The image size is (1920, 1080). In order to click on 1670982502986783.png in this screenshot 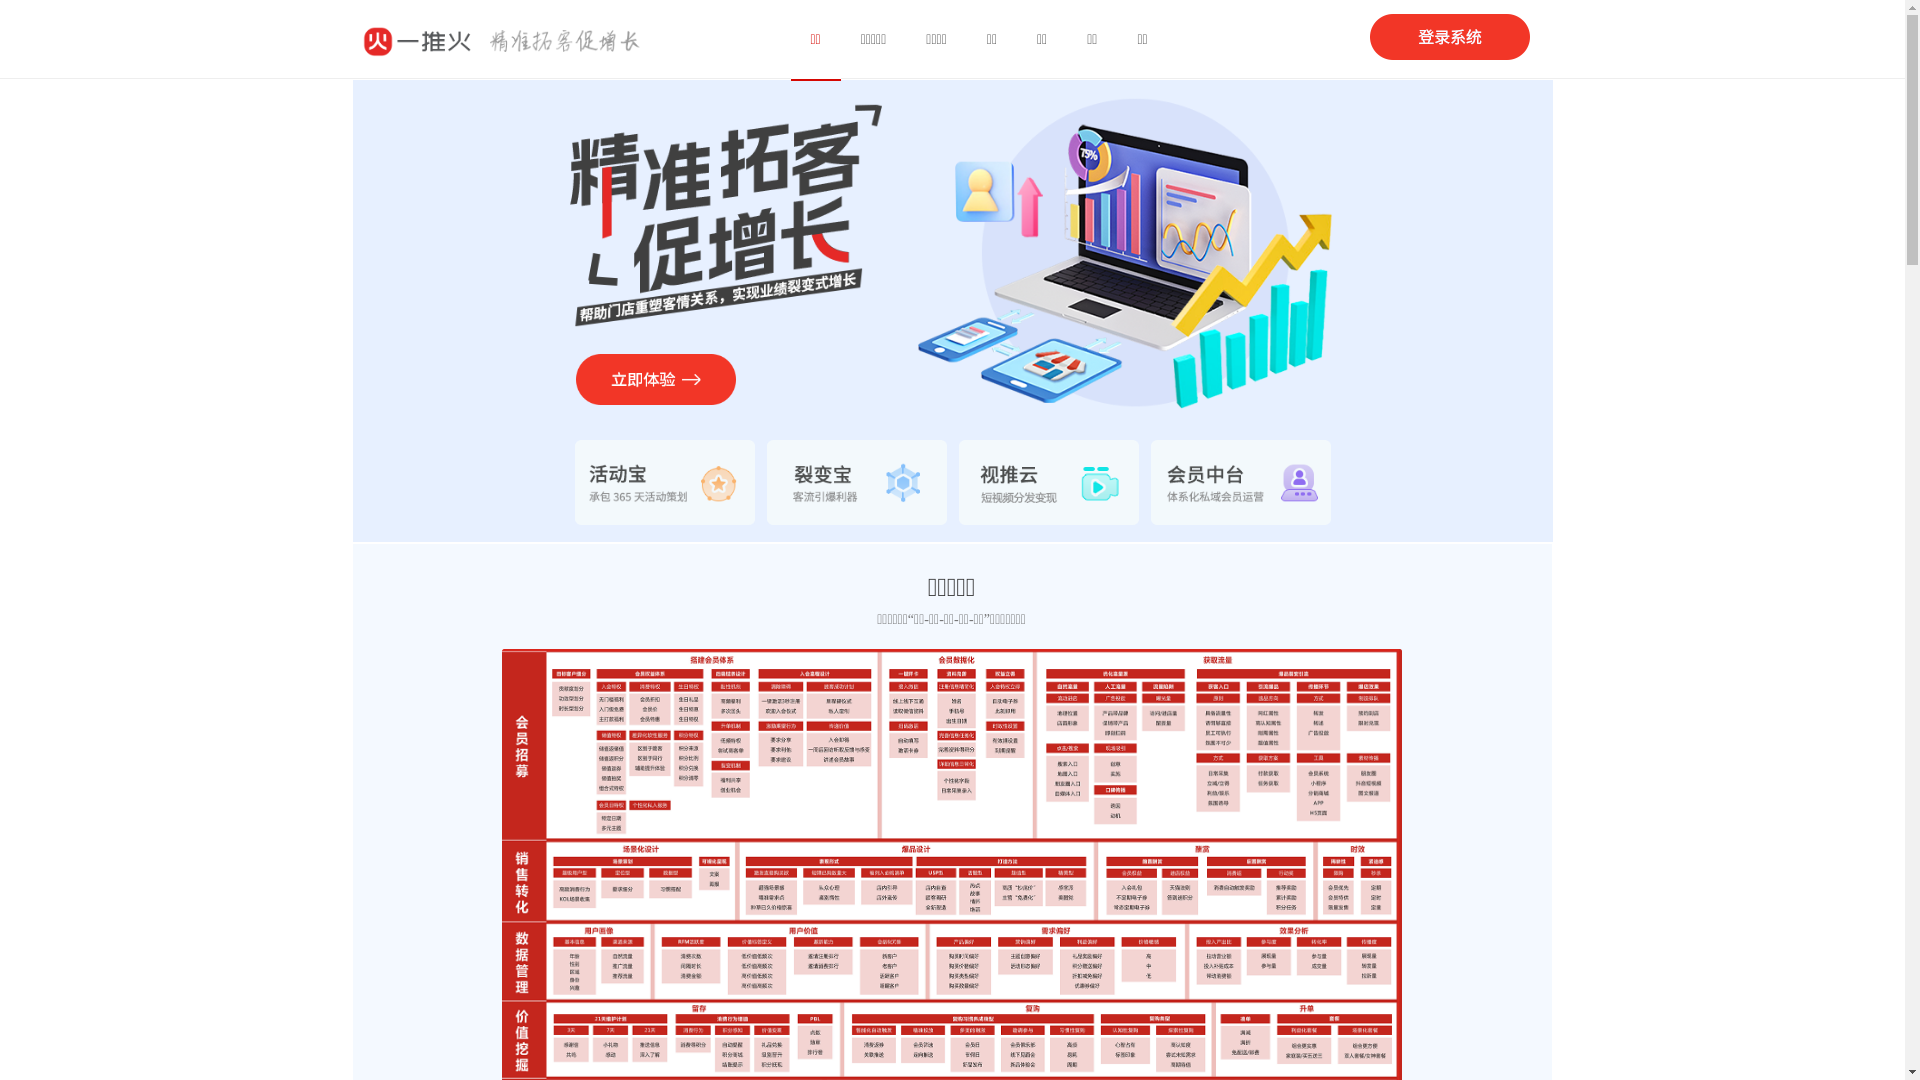, I will do `click(1048, 482)`.